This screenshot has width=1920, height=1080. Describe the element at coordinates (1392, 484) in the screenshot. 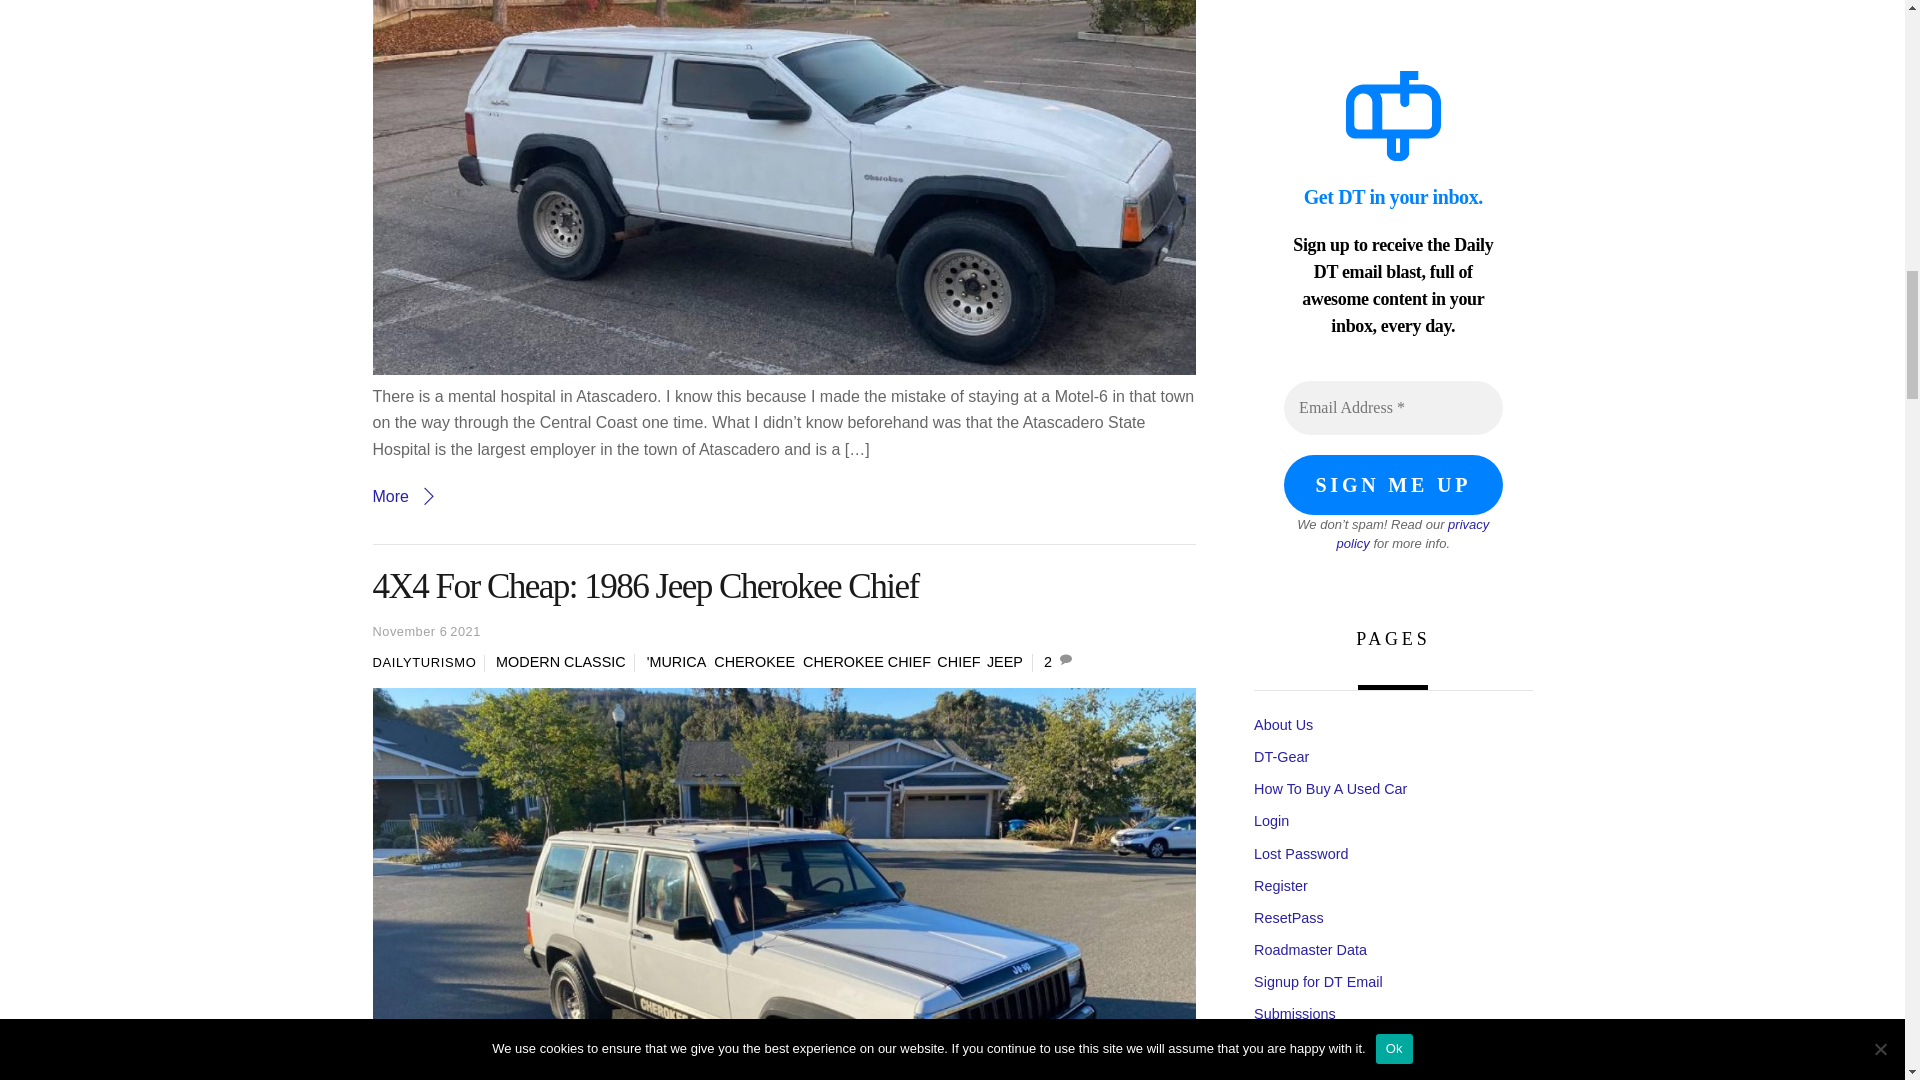

I see `Sign me up` at that location.